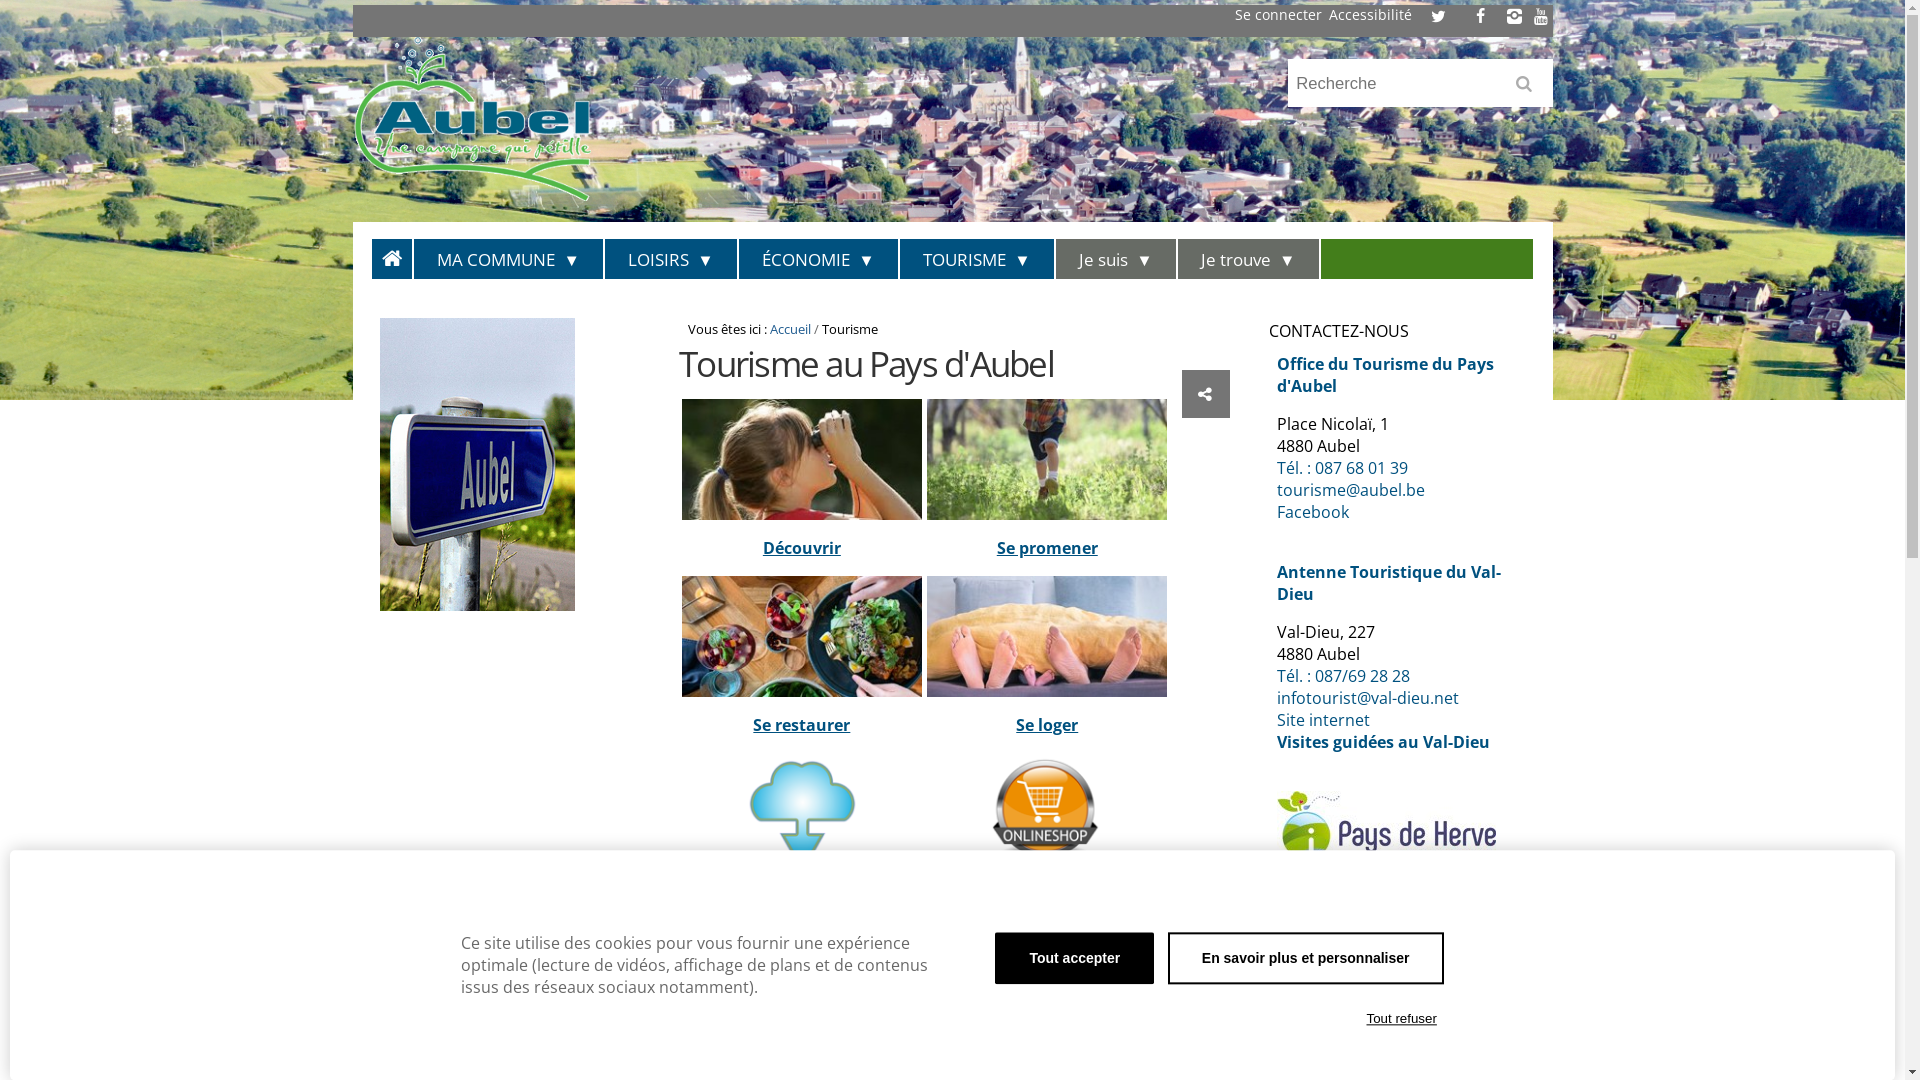  Describe the element at coordinates (1047, 814) in the screenshot. I see `vignette eshop` at that location.